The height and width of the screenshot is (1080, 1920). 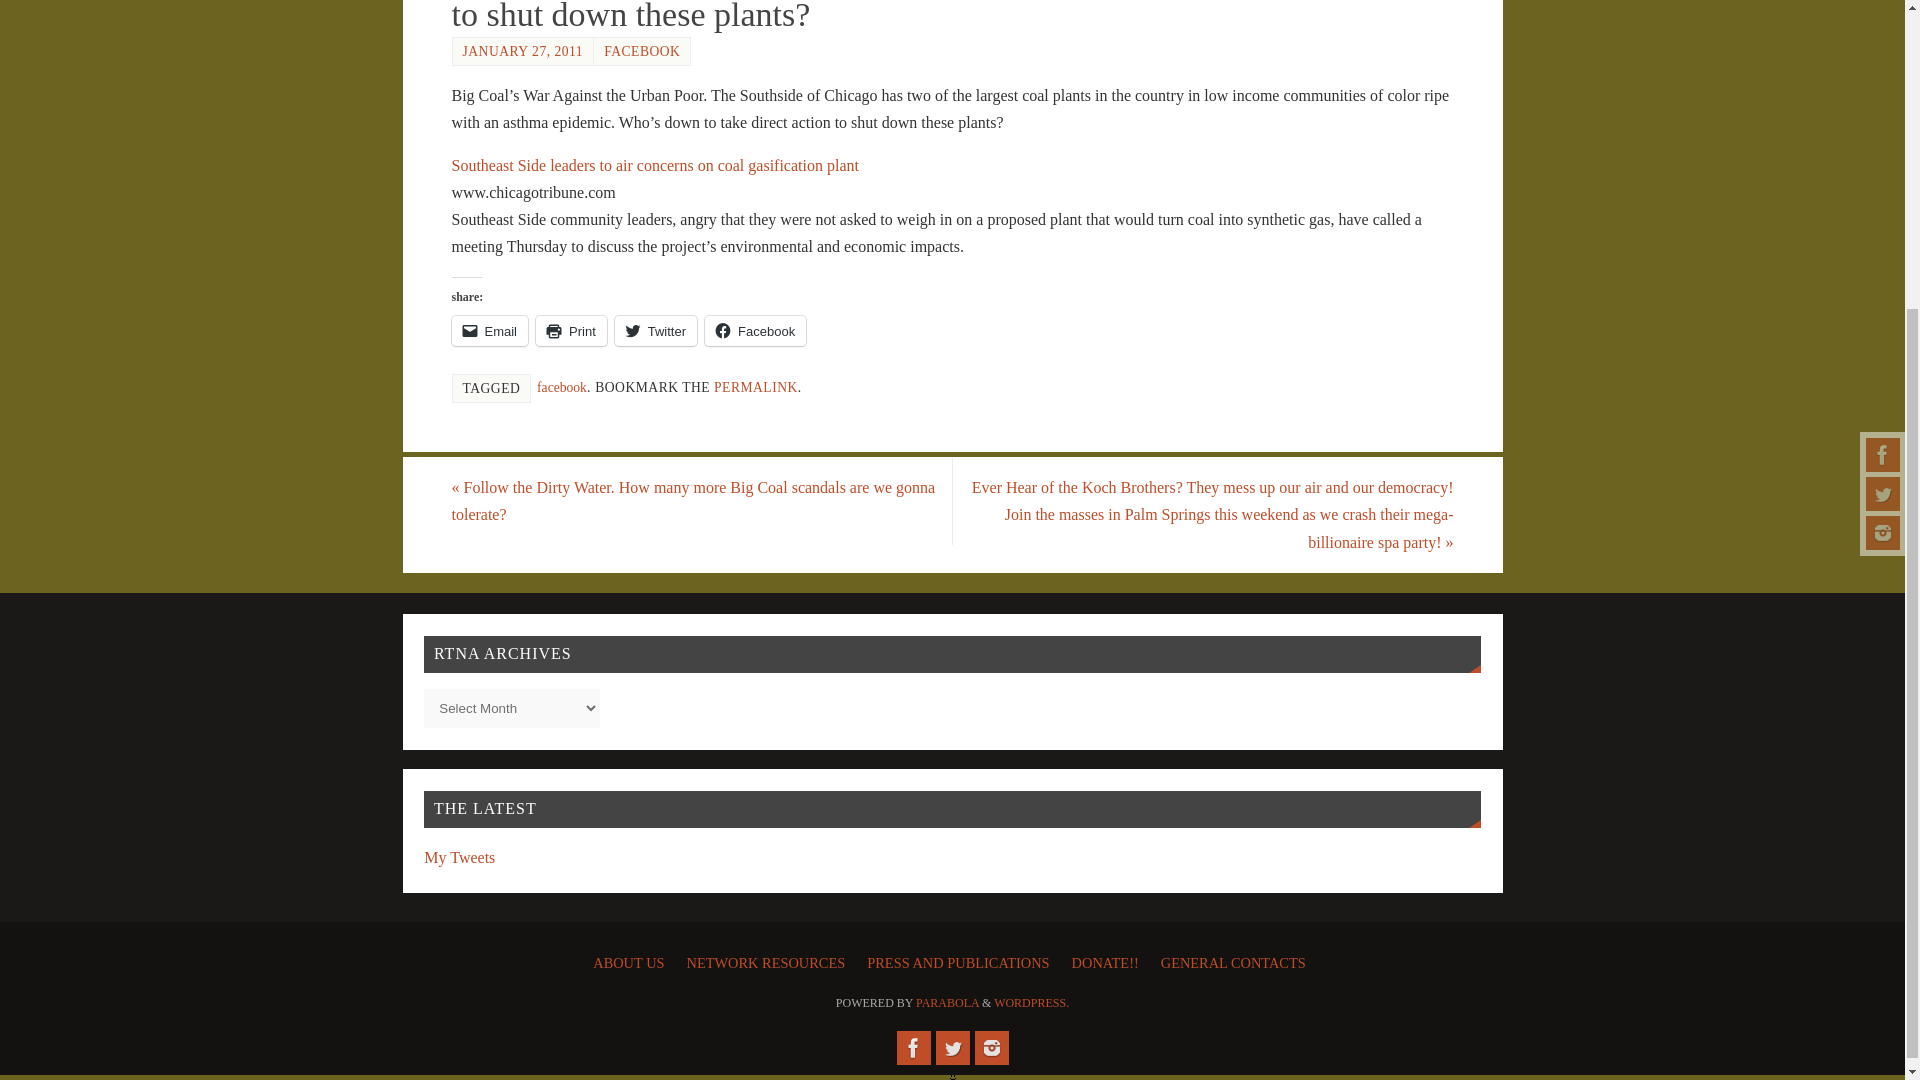 What do you see at coordinates (1883, 70) in the screenshot?
I see `Twitter` at bounding box center [1883, 70].